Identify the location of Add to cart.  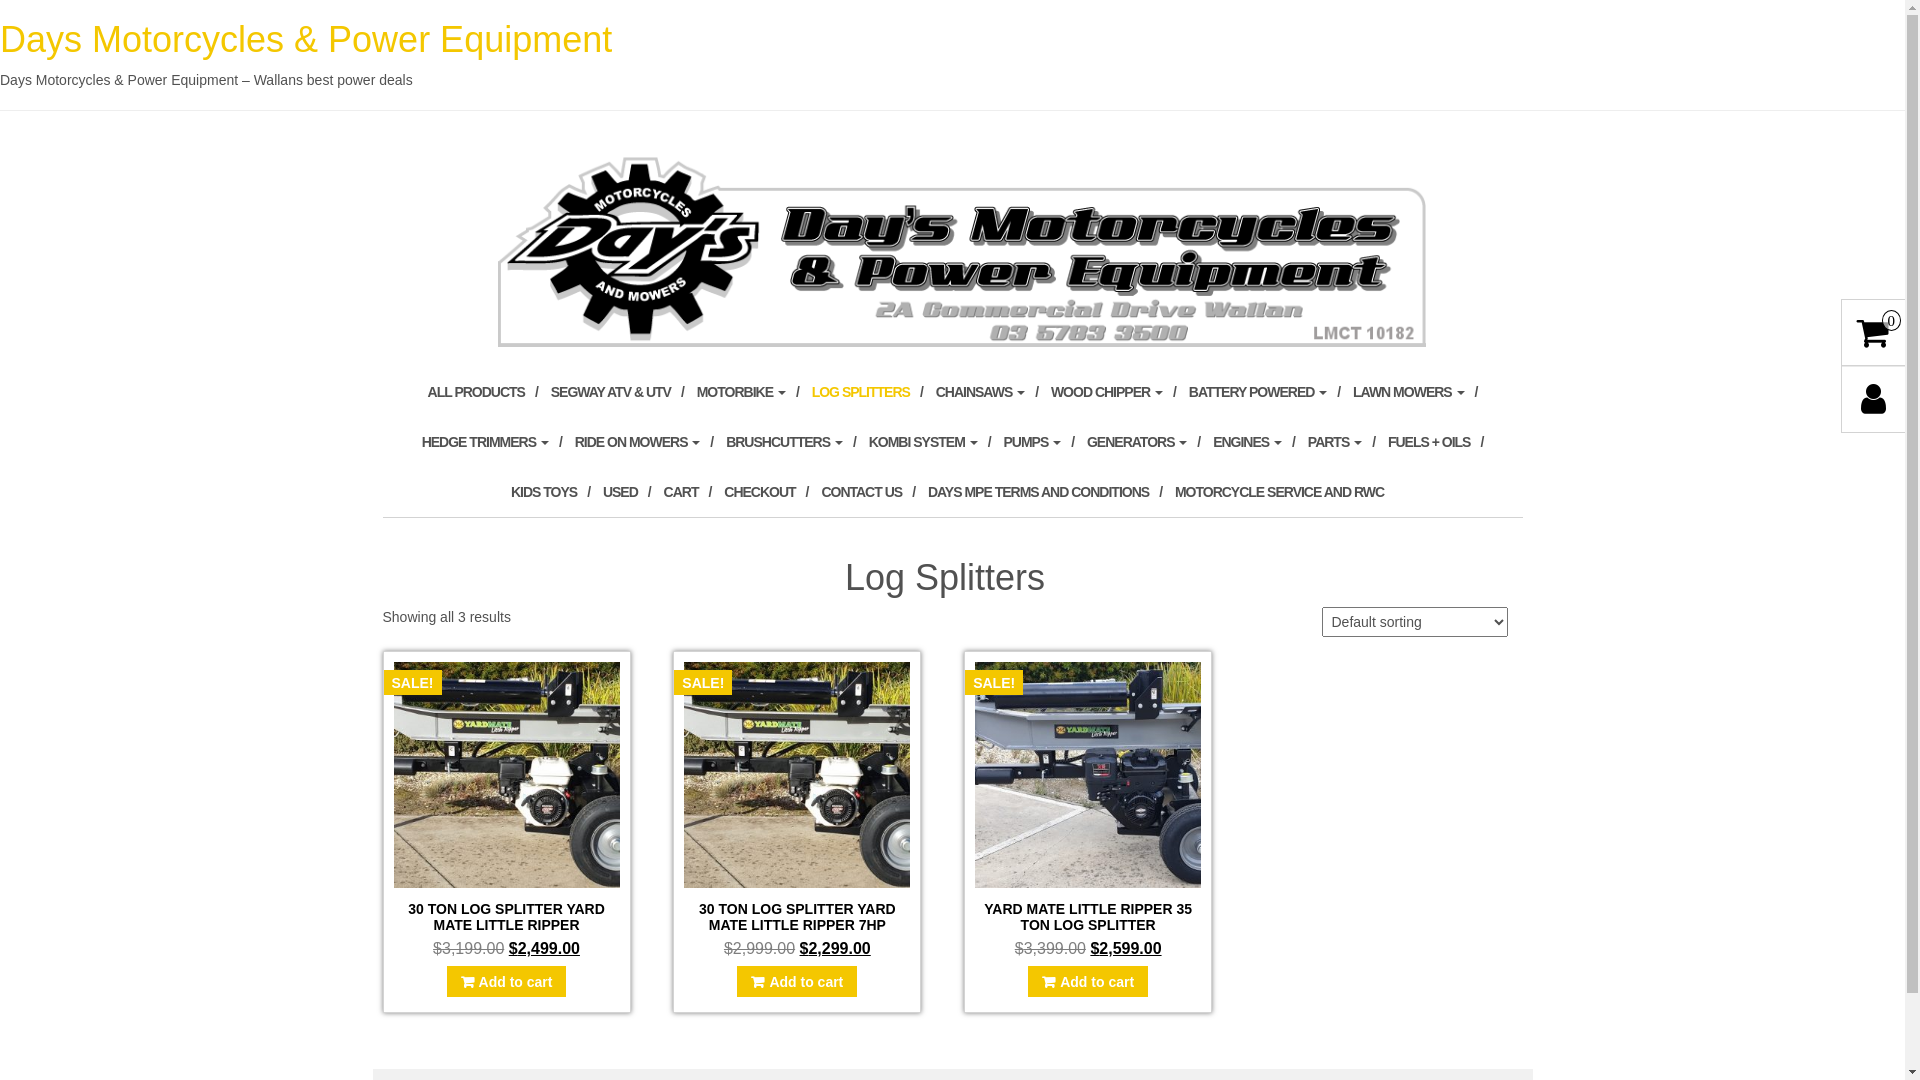
(1088, 982).